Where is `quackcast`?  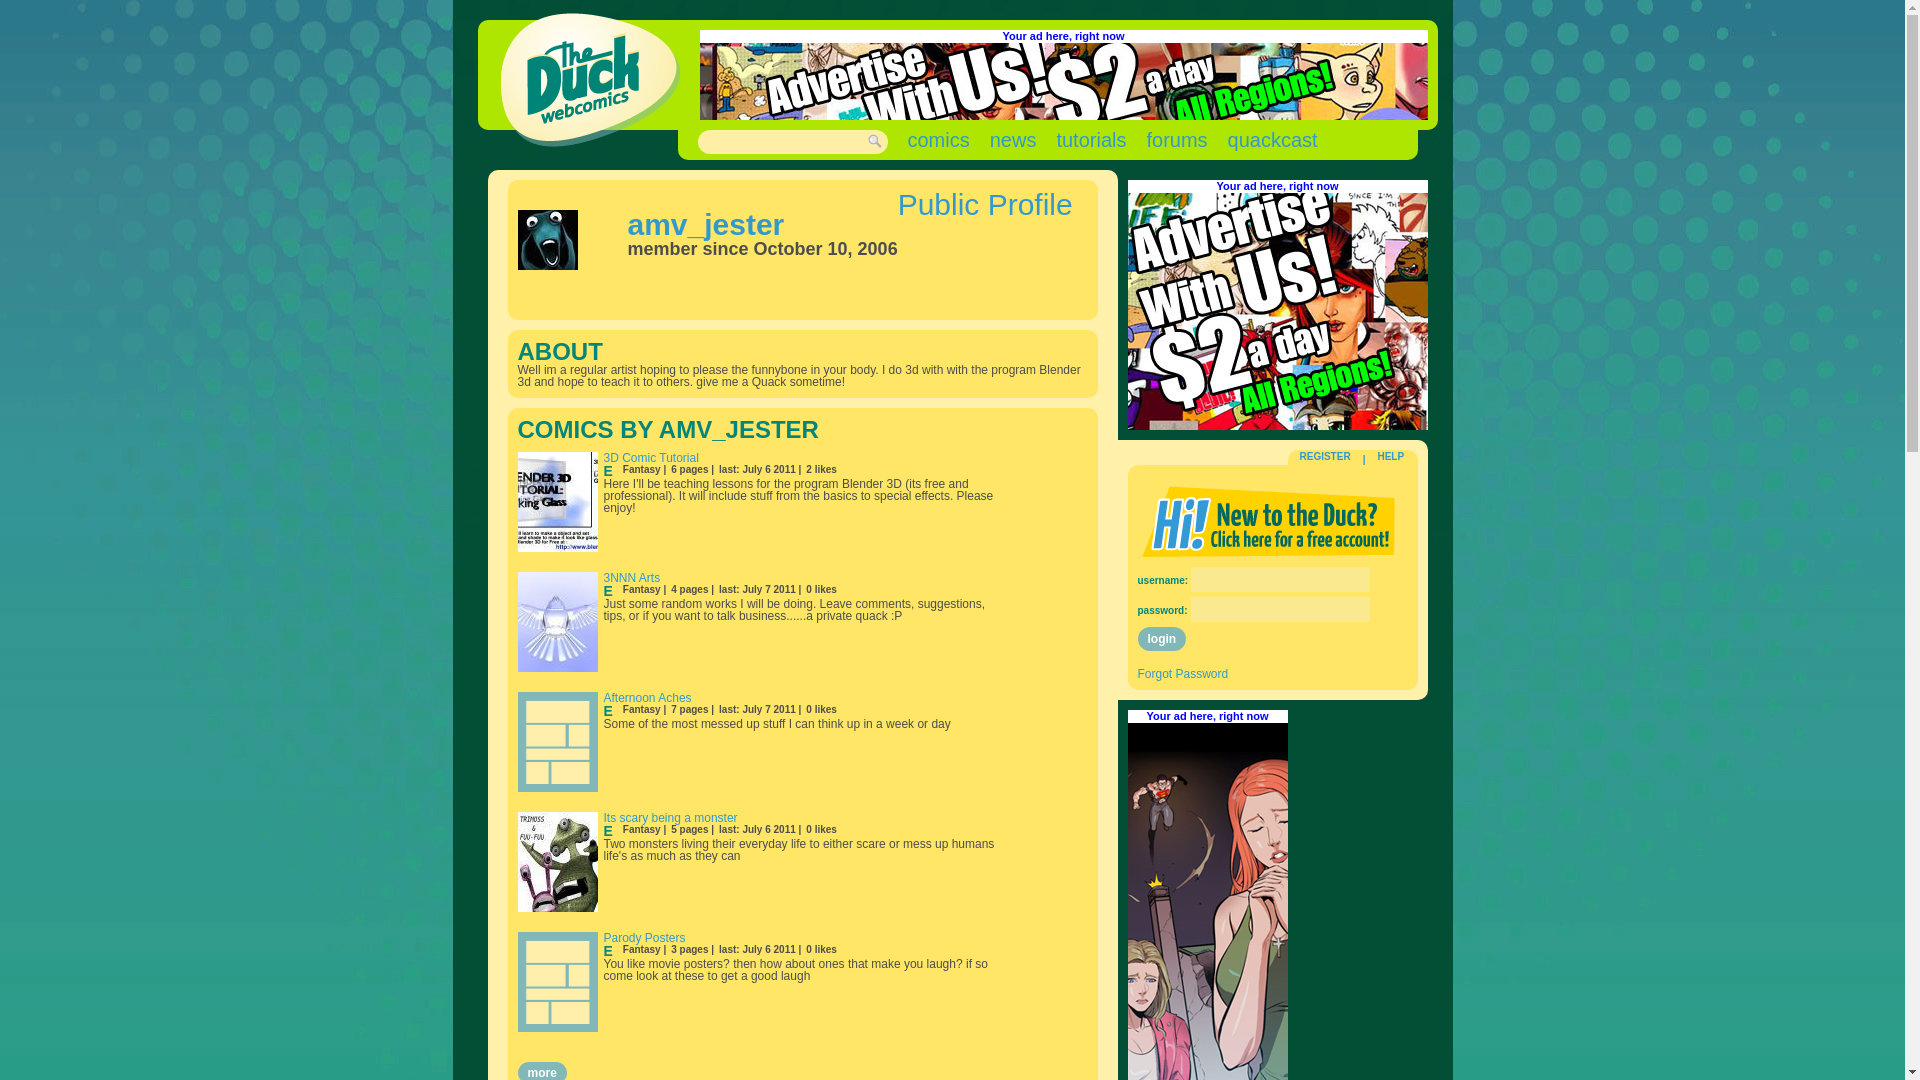 quackcast is located at coordinates (1272, 140).